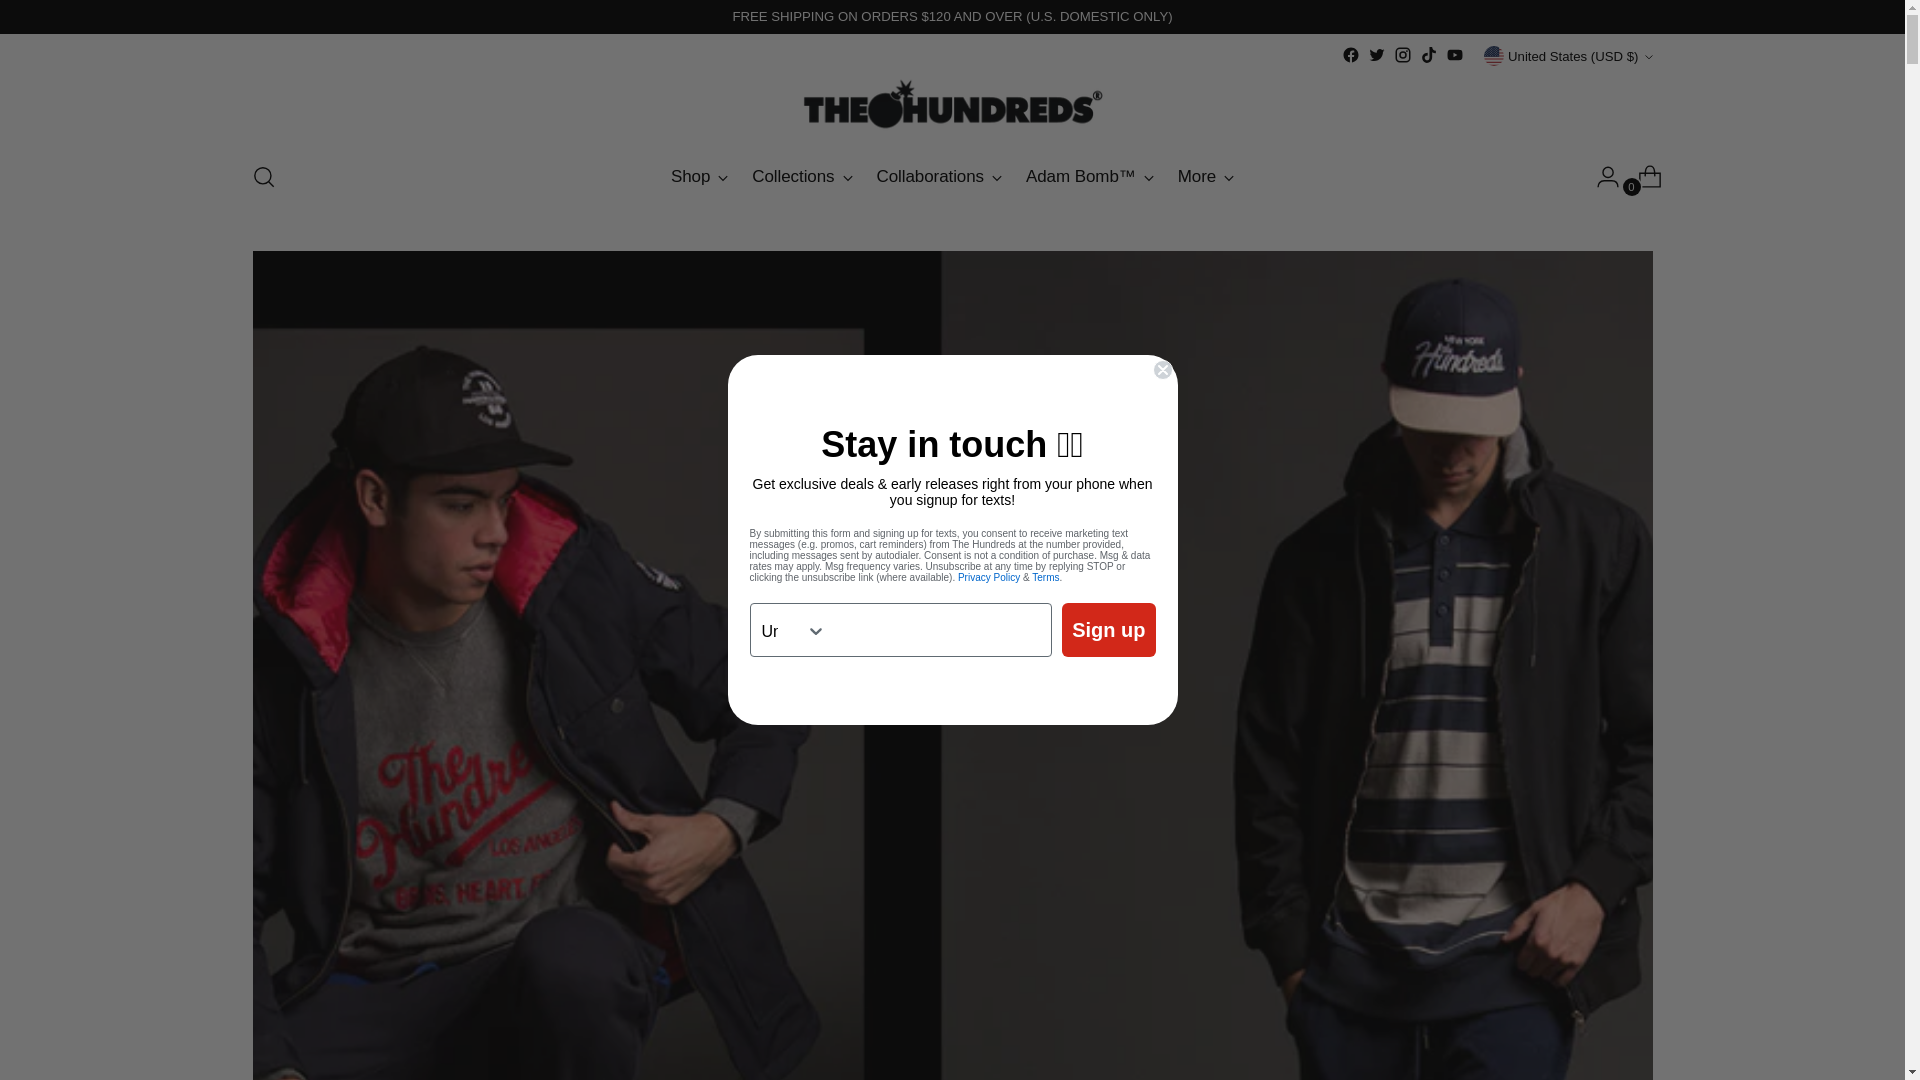  Describe the element at coordinates (1429, 54) in the screenshot. I see `The Hundreds on Tiktok` at that location.